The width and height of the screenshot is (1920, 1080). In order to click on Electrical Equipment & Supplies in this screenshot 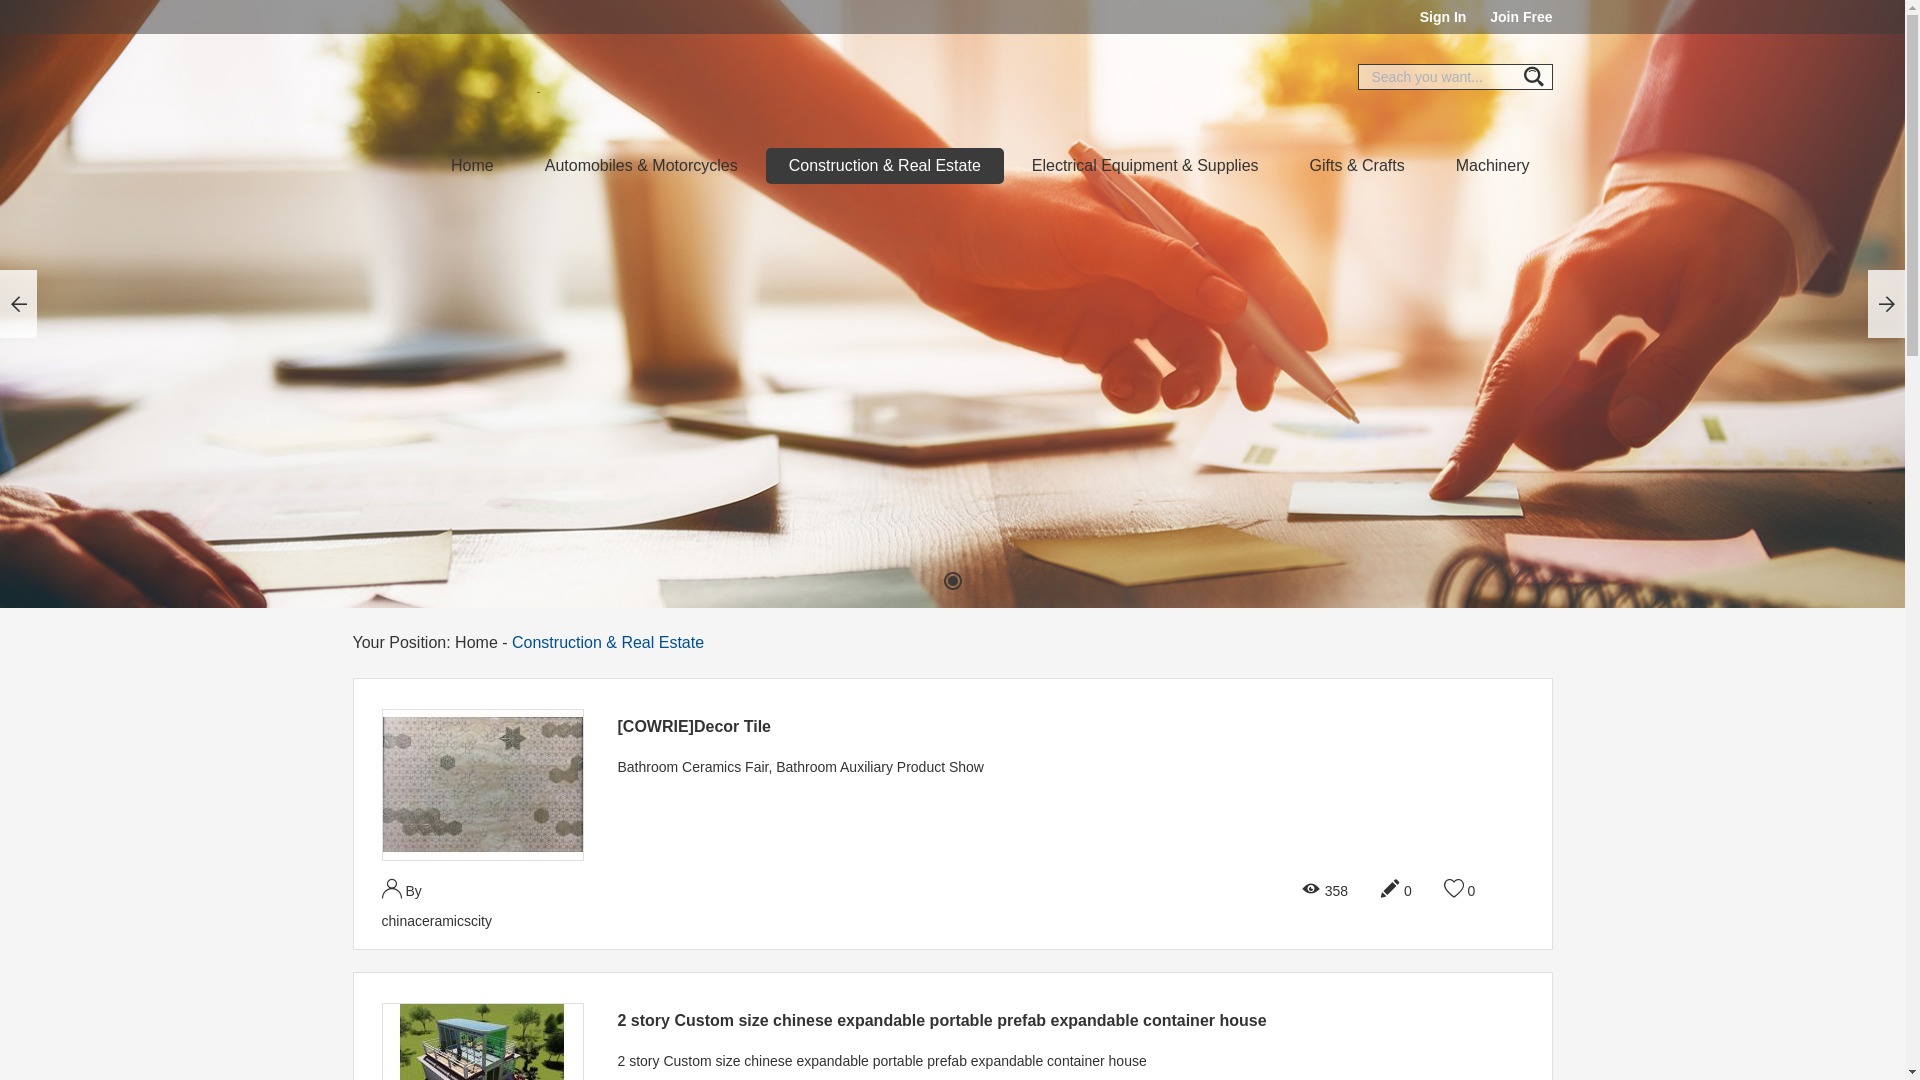, I will do `click(1146, 166)`.